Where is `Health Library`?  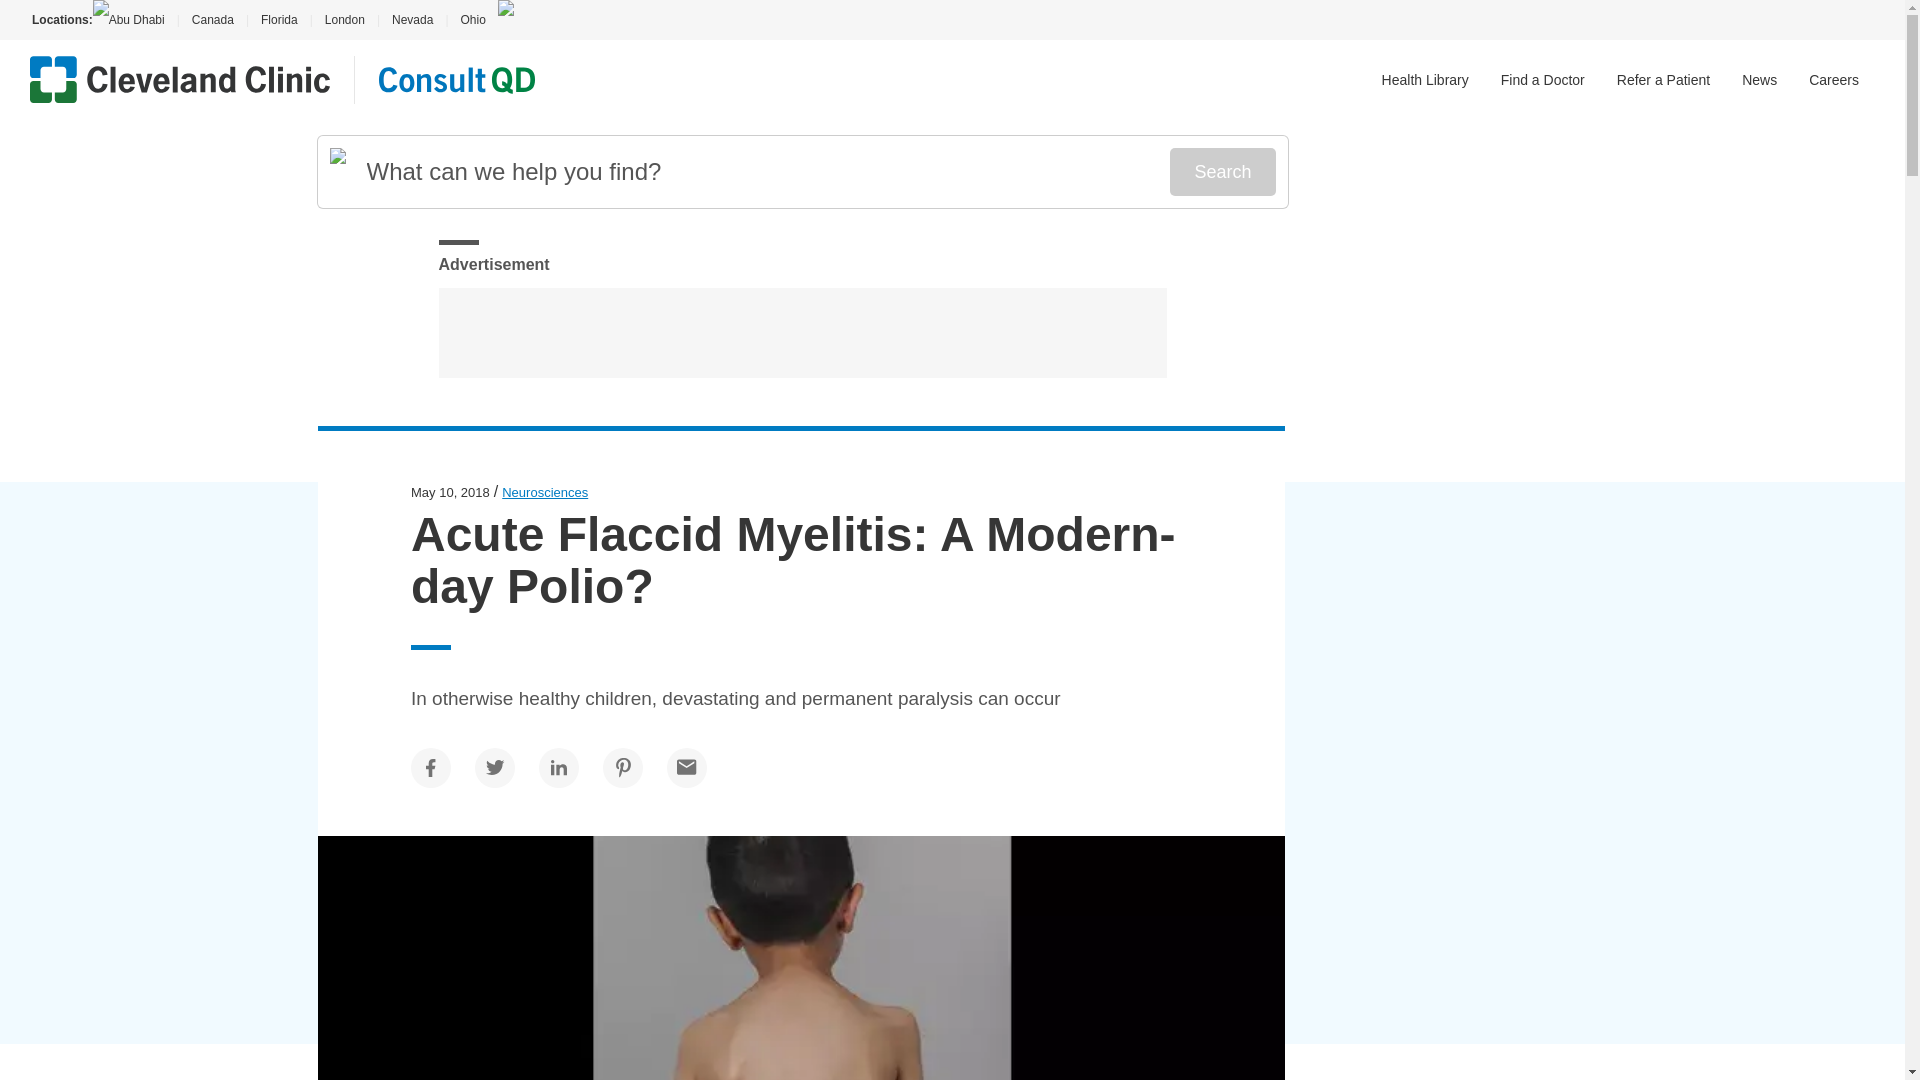
Health Library is located at coordinates (1425, 80).